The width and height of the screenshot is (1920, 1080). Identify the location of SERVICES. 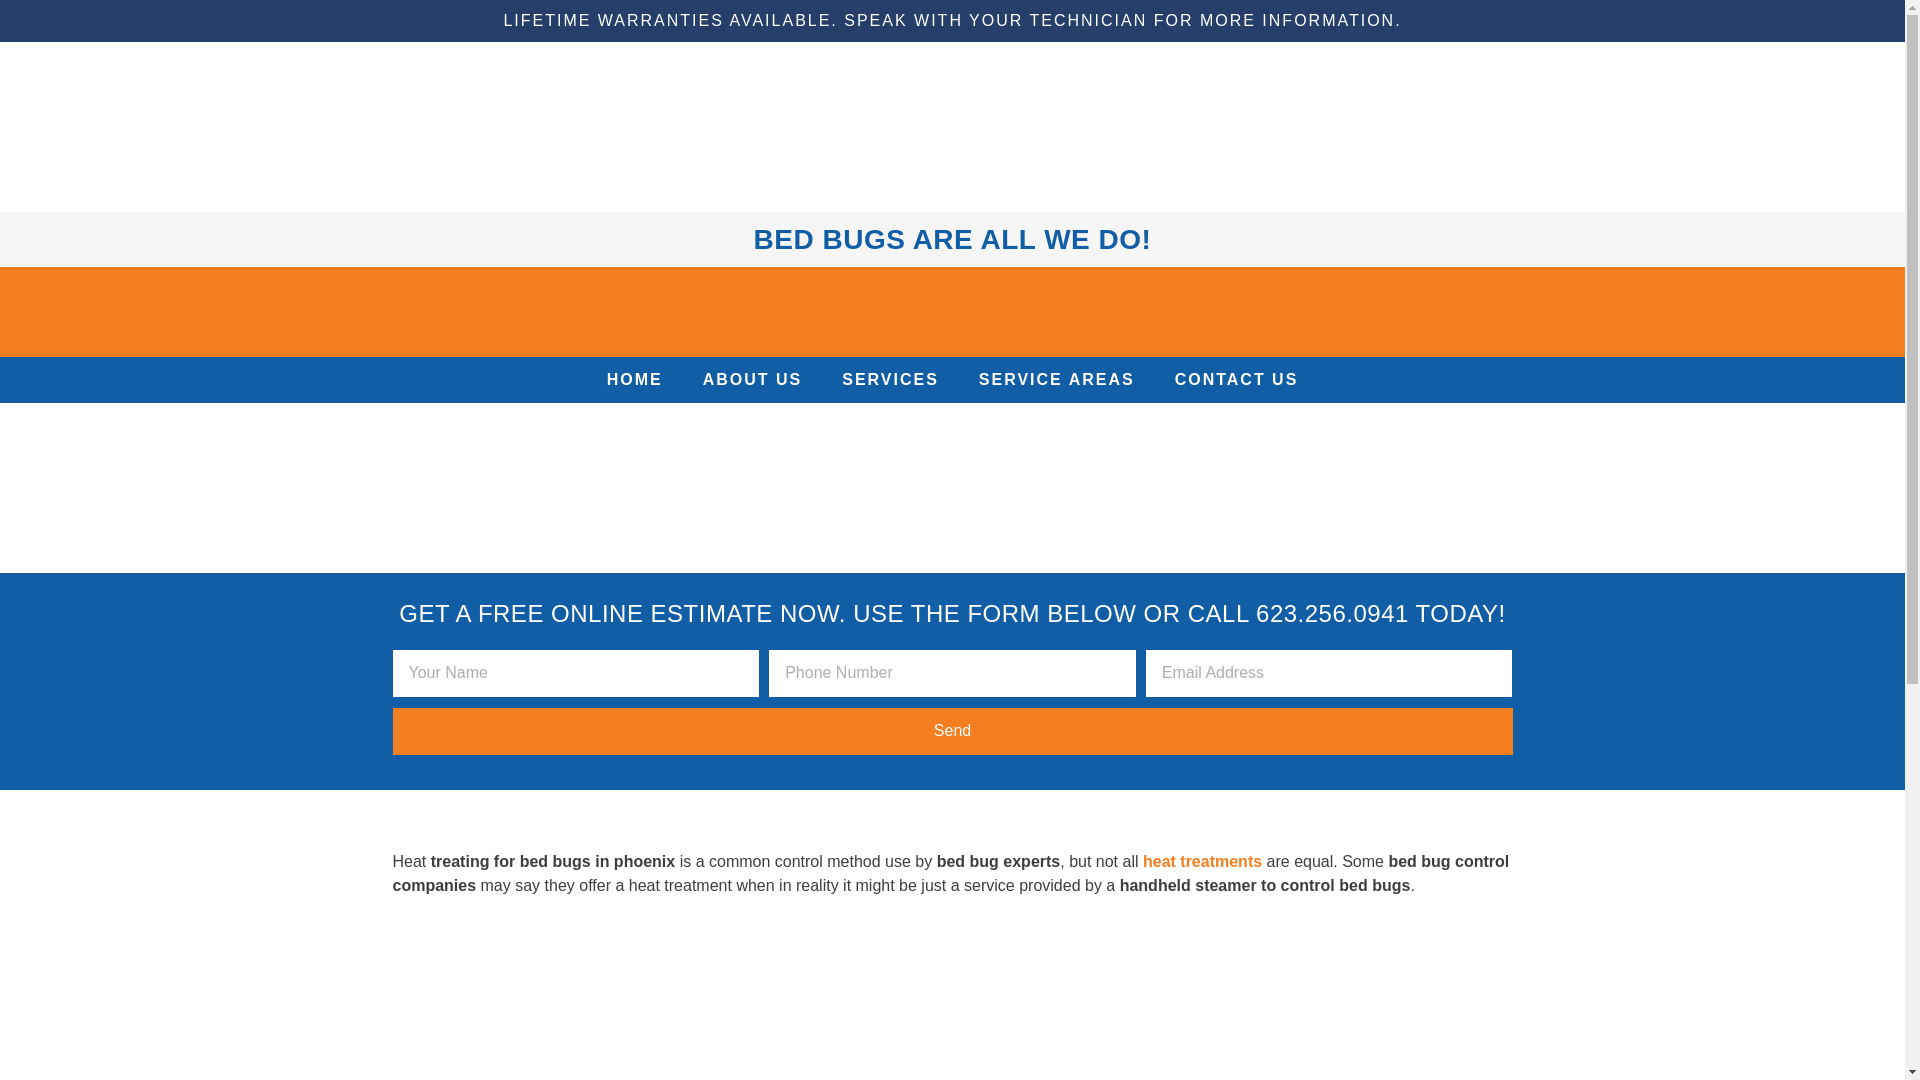
(890, 380).